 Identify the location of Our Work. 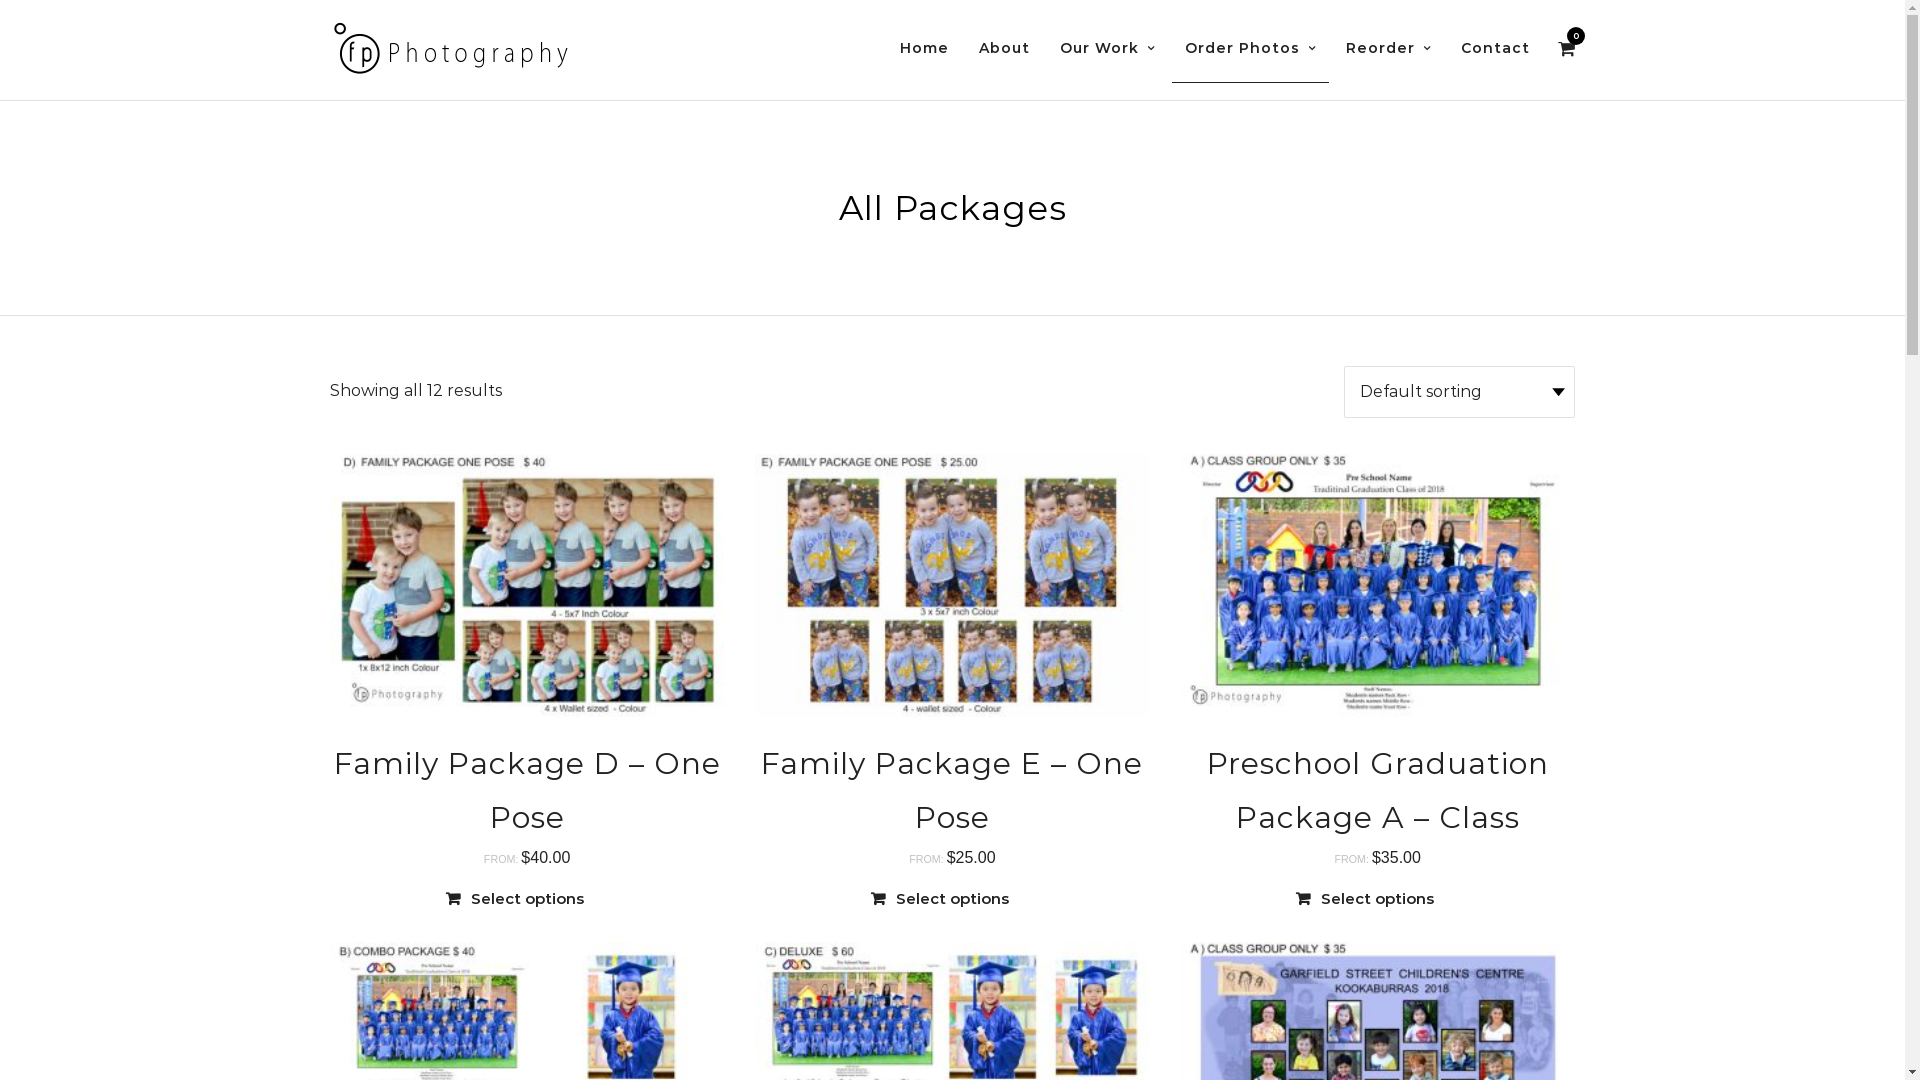
(1108, 50).